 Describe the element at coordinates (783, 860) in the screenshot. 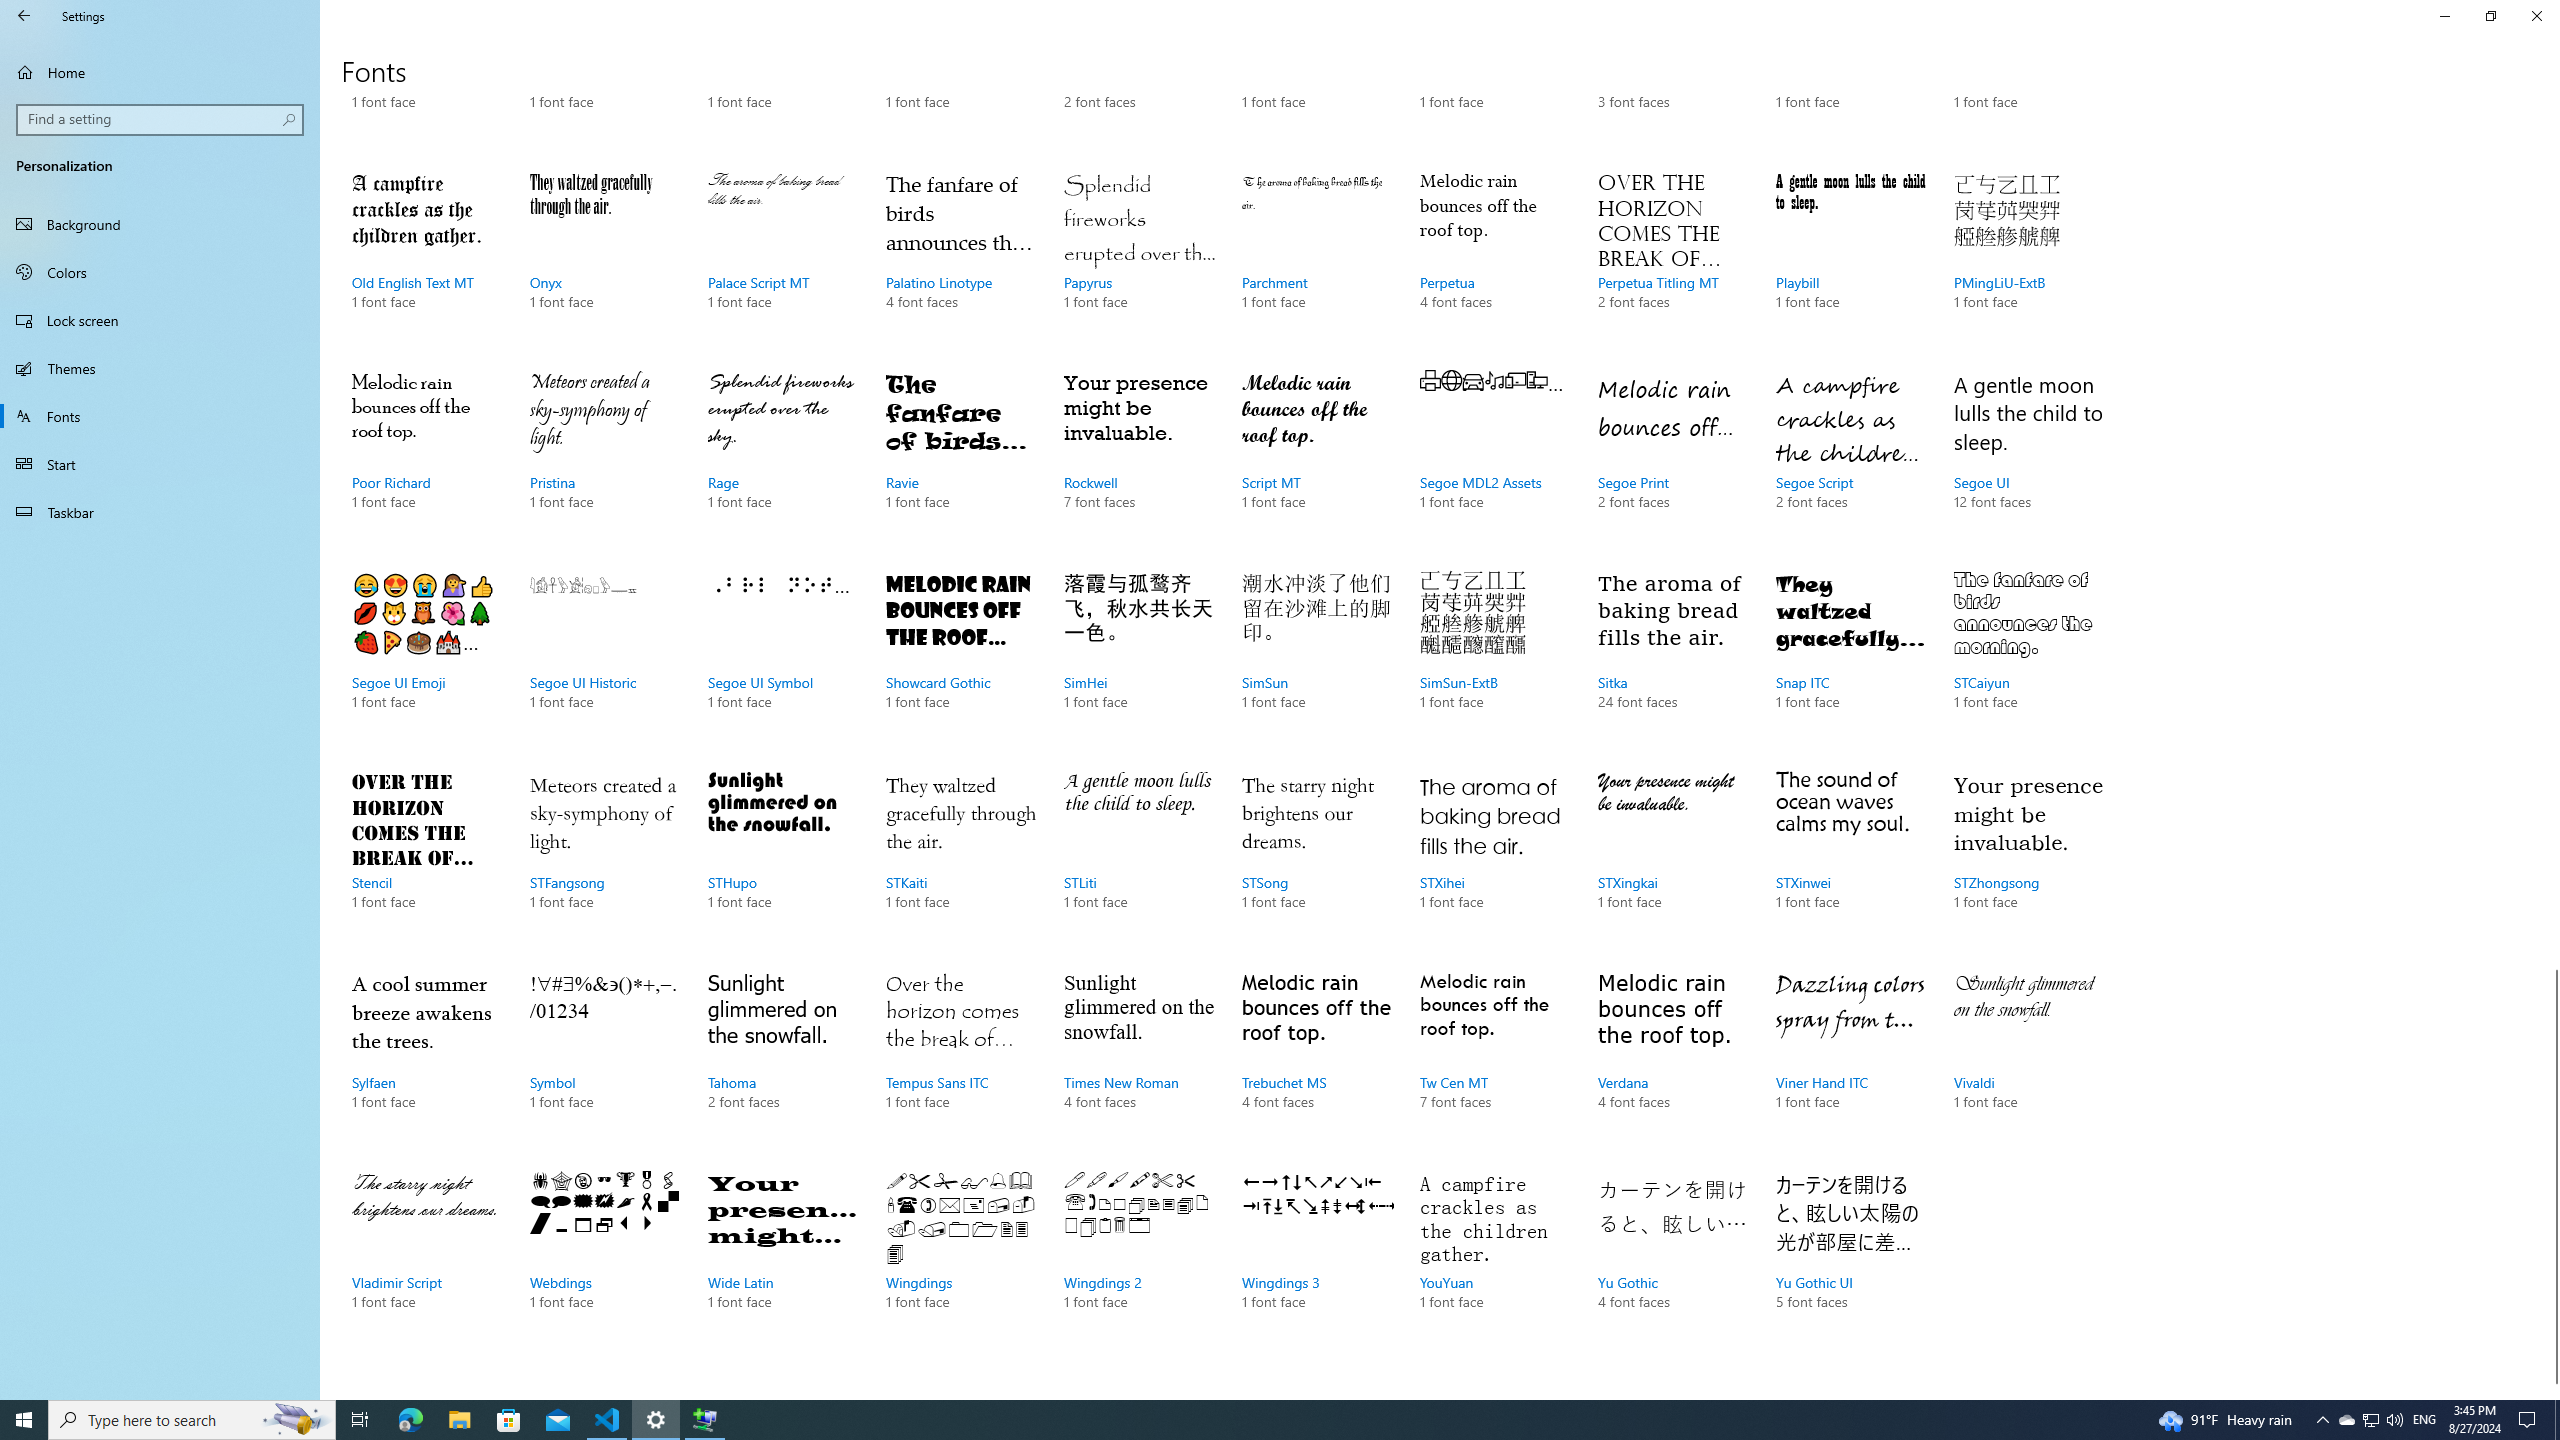

I see `STHupo, 1 font face` at that location.